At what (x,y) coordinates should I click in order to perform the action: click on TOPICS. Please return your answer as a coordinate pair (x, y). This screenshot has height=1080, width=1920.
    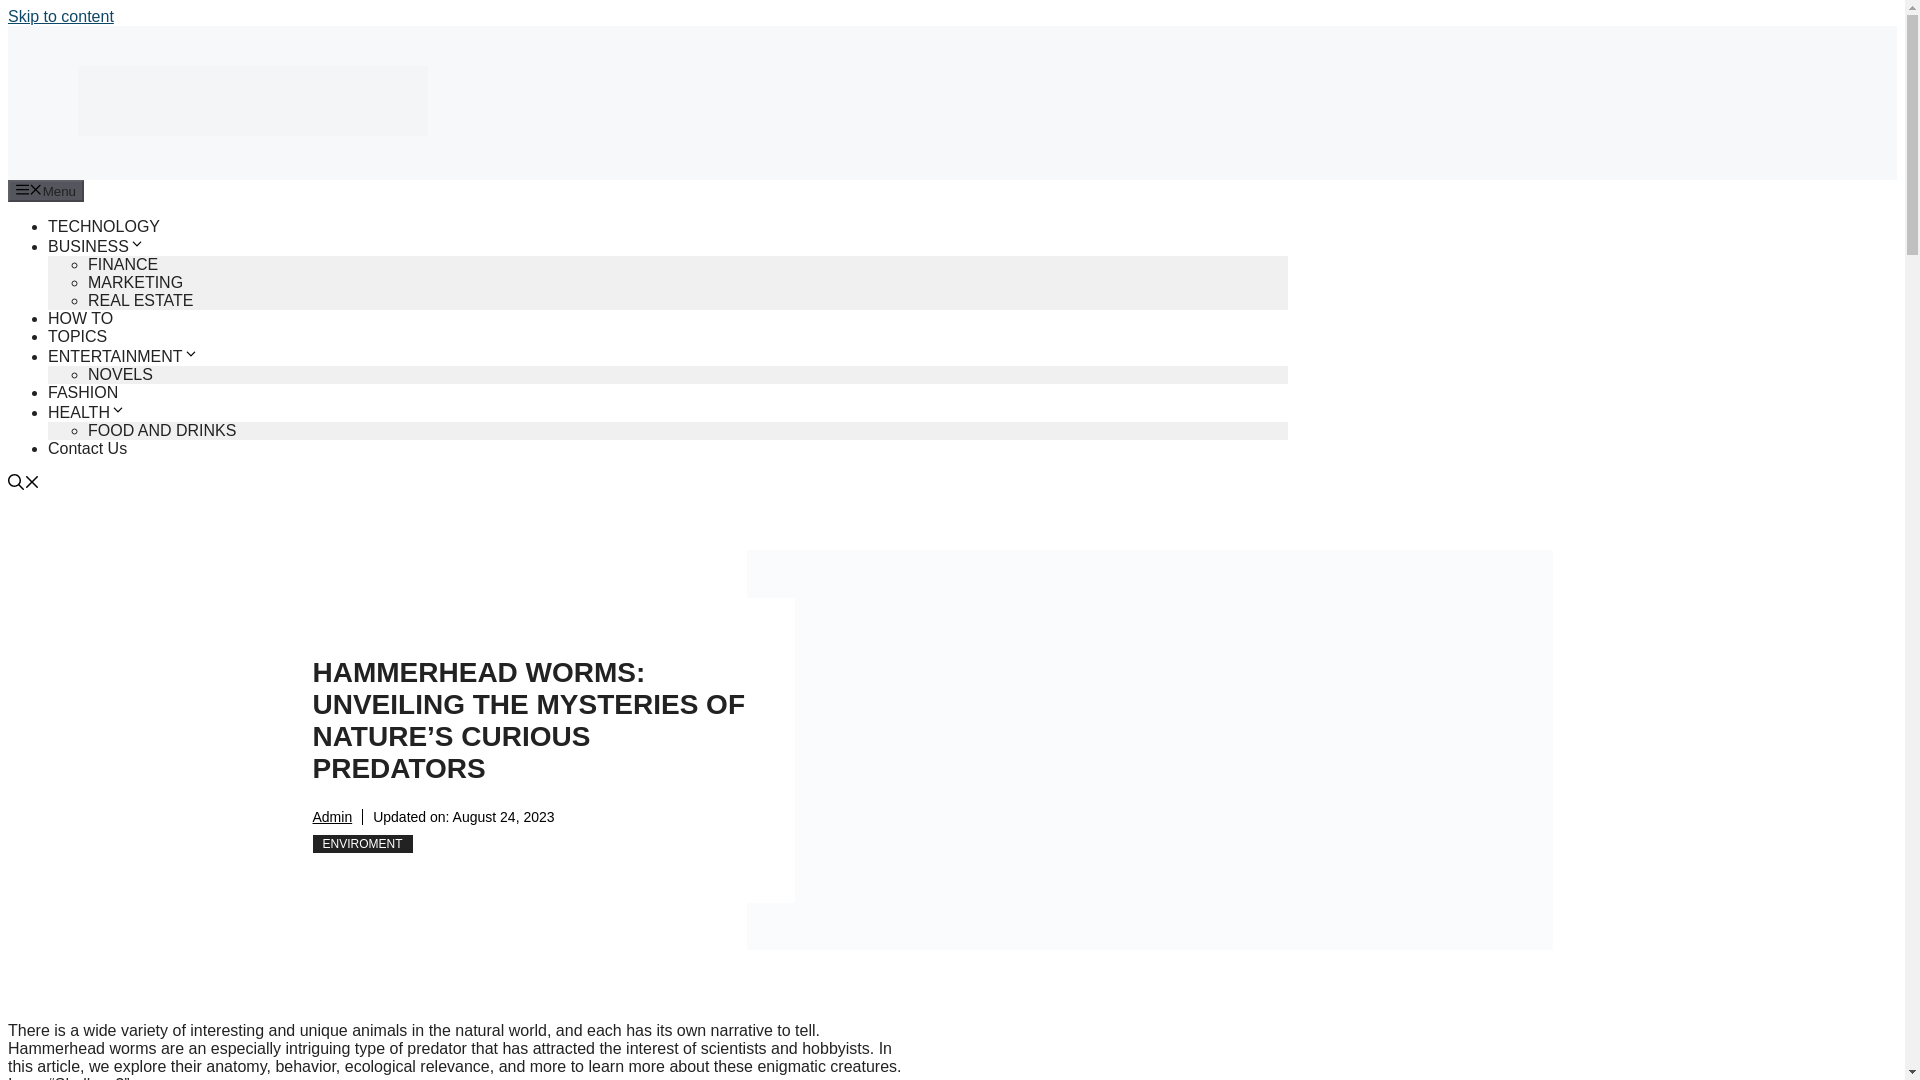
    Looking at the image, I should click on (78, 336).